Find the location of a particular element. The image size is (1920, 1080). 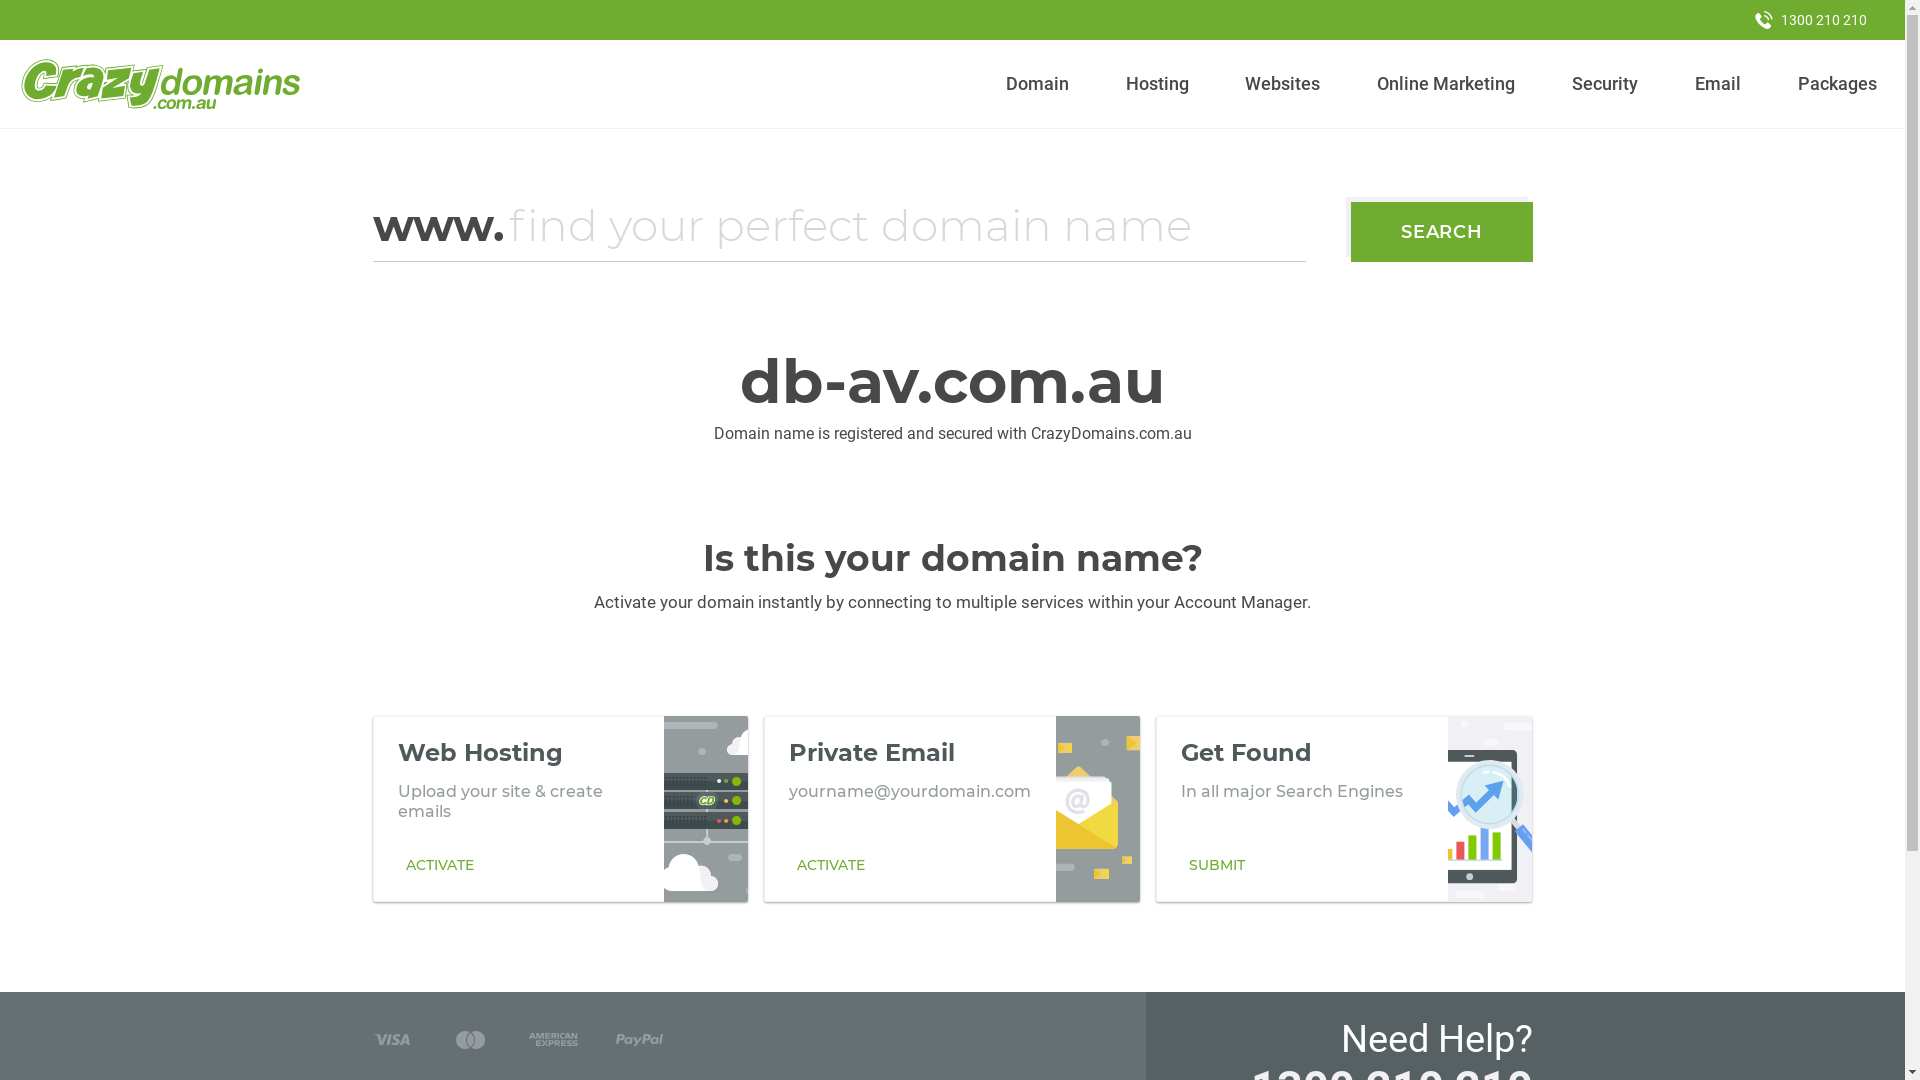

Security is located at coordinates (1606, 84).